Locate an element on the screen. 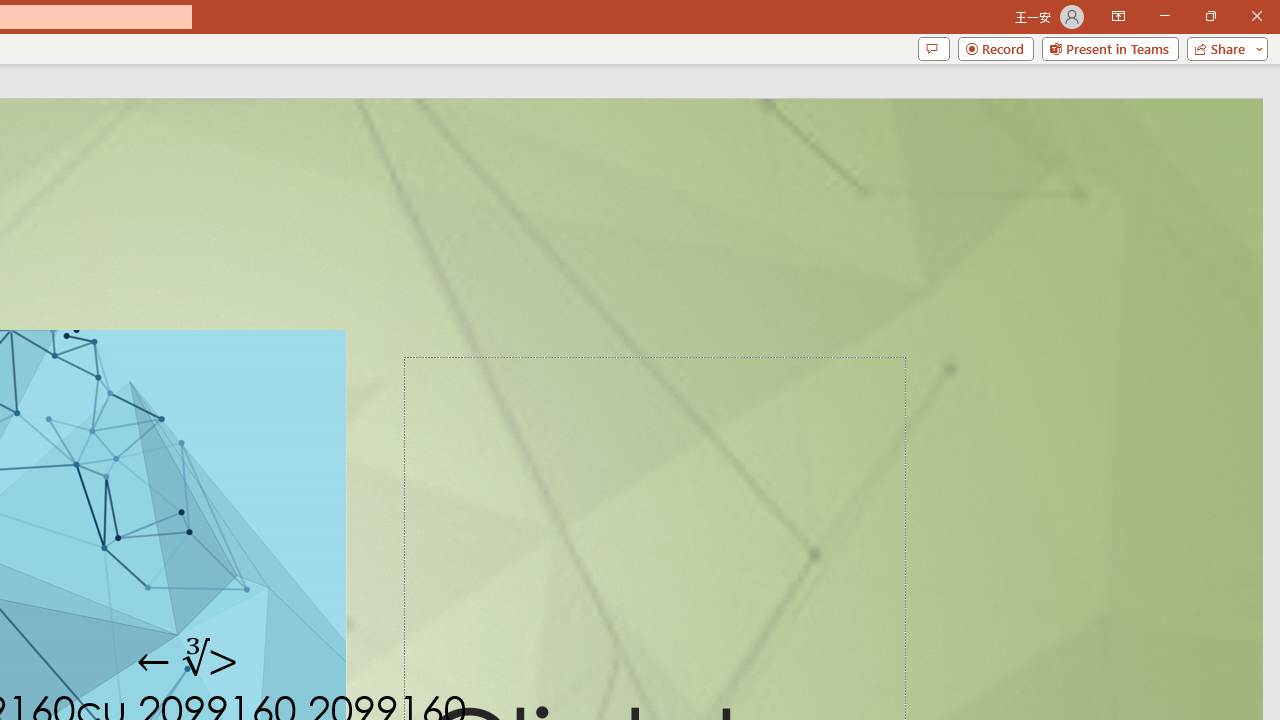 This screenshot has width=1280, height=720. Comments is located at coordinates (933, 48).